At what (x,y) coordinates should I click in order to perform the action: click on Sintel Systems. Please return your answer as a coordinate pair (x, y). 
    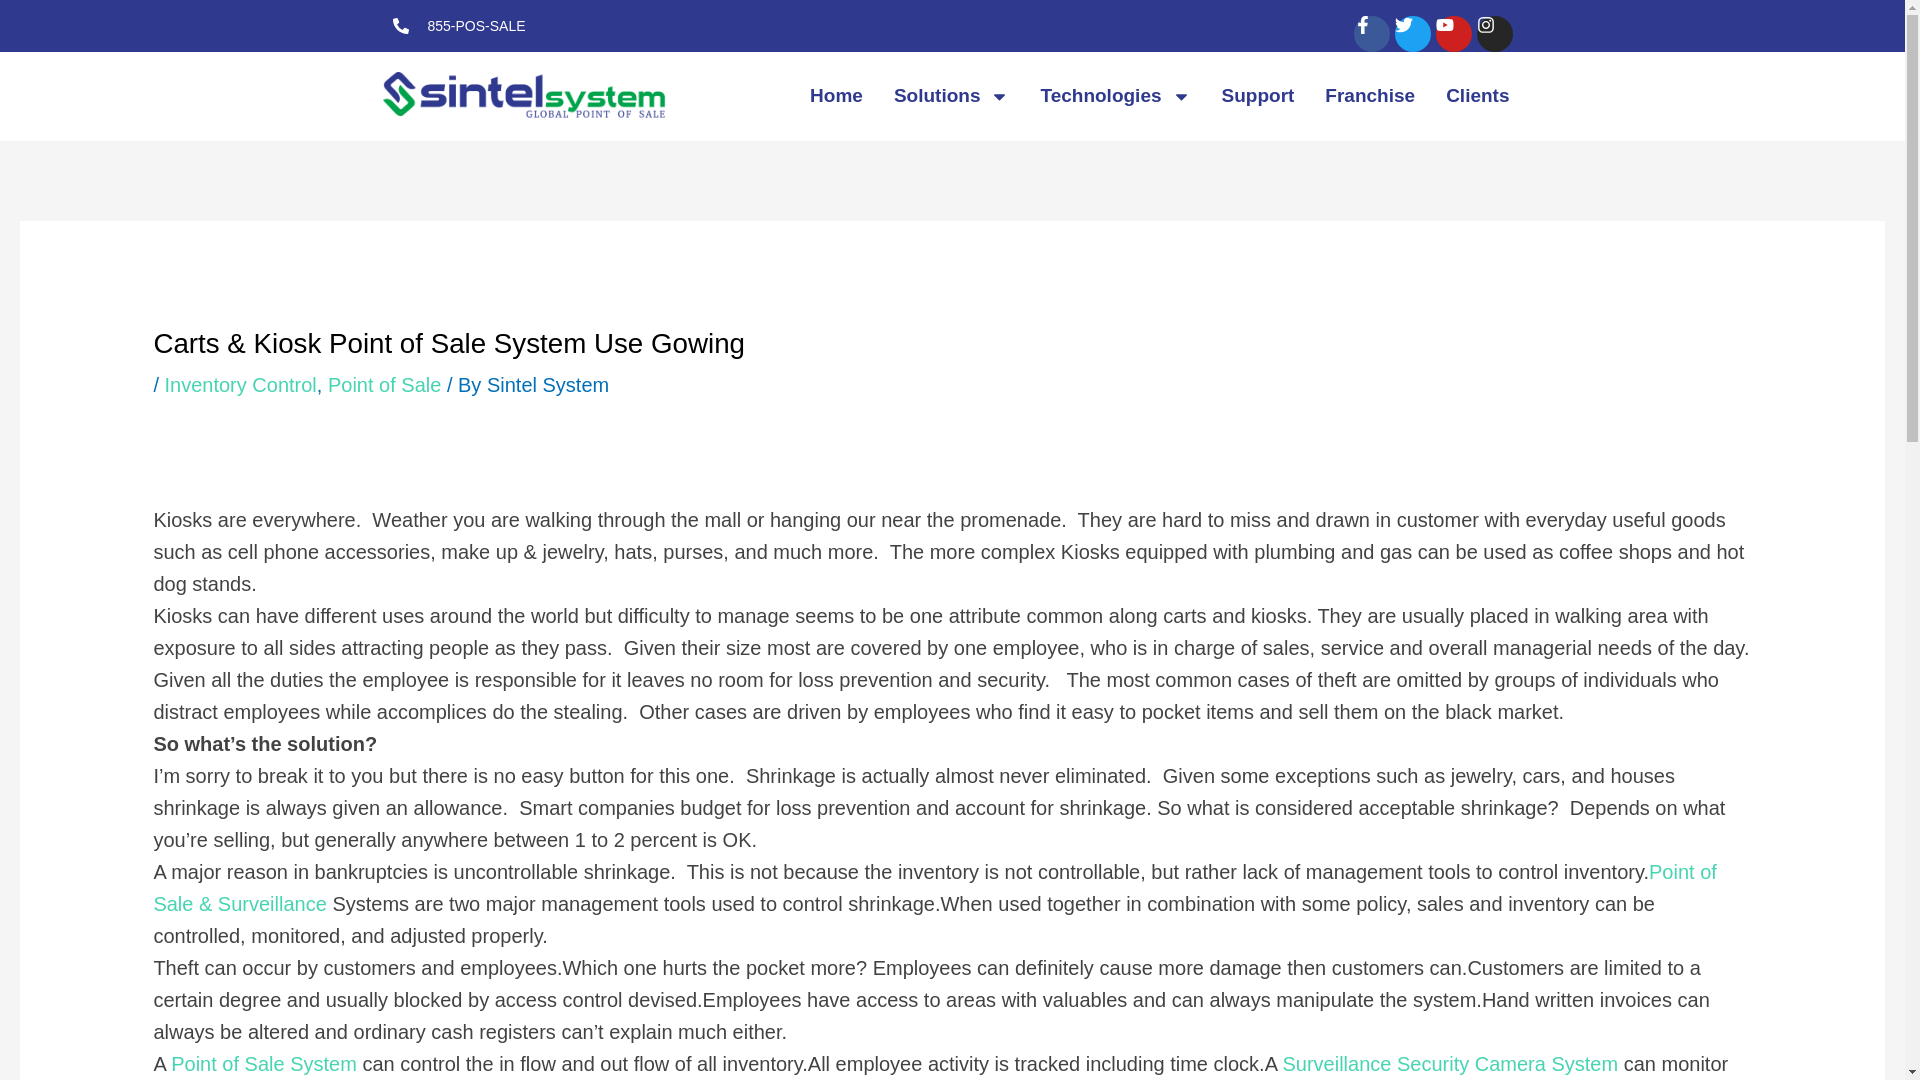
    Looking at the image, I should click on (934, 887).